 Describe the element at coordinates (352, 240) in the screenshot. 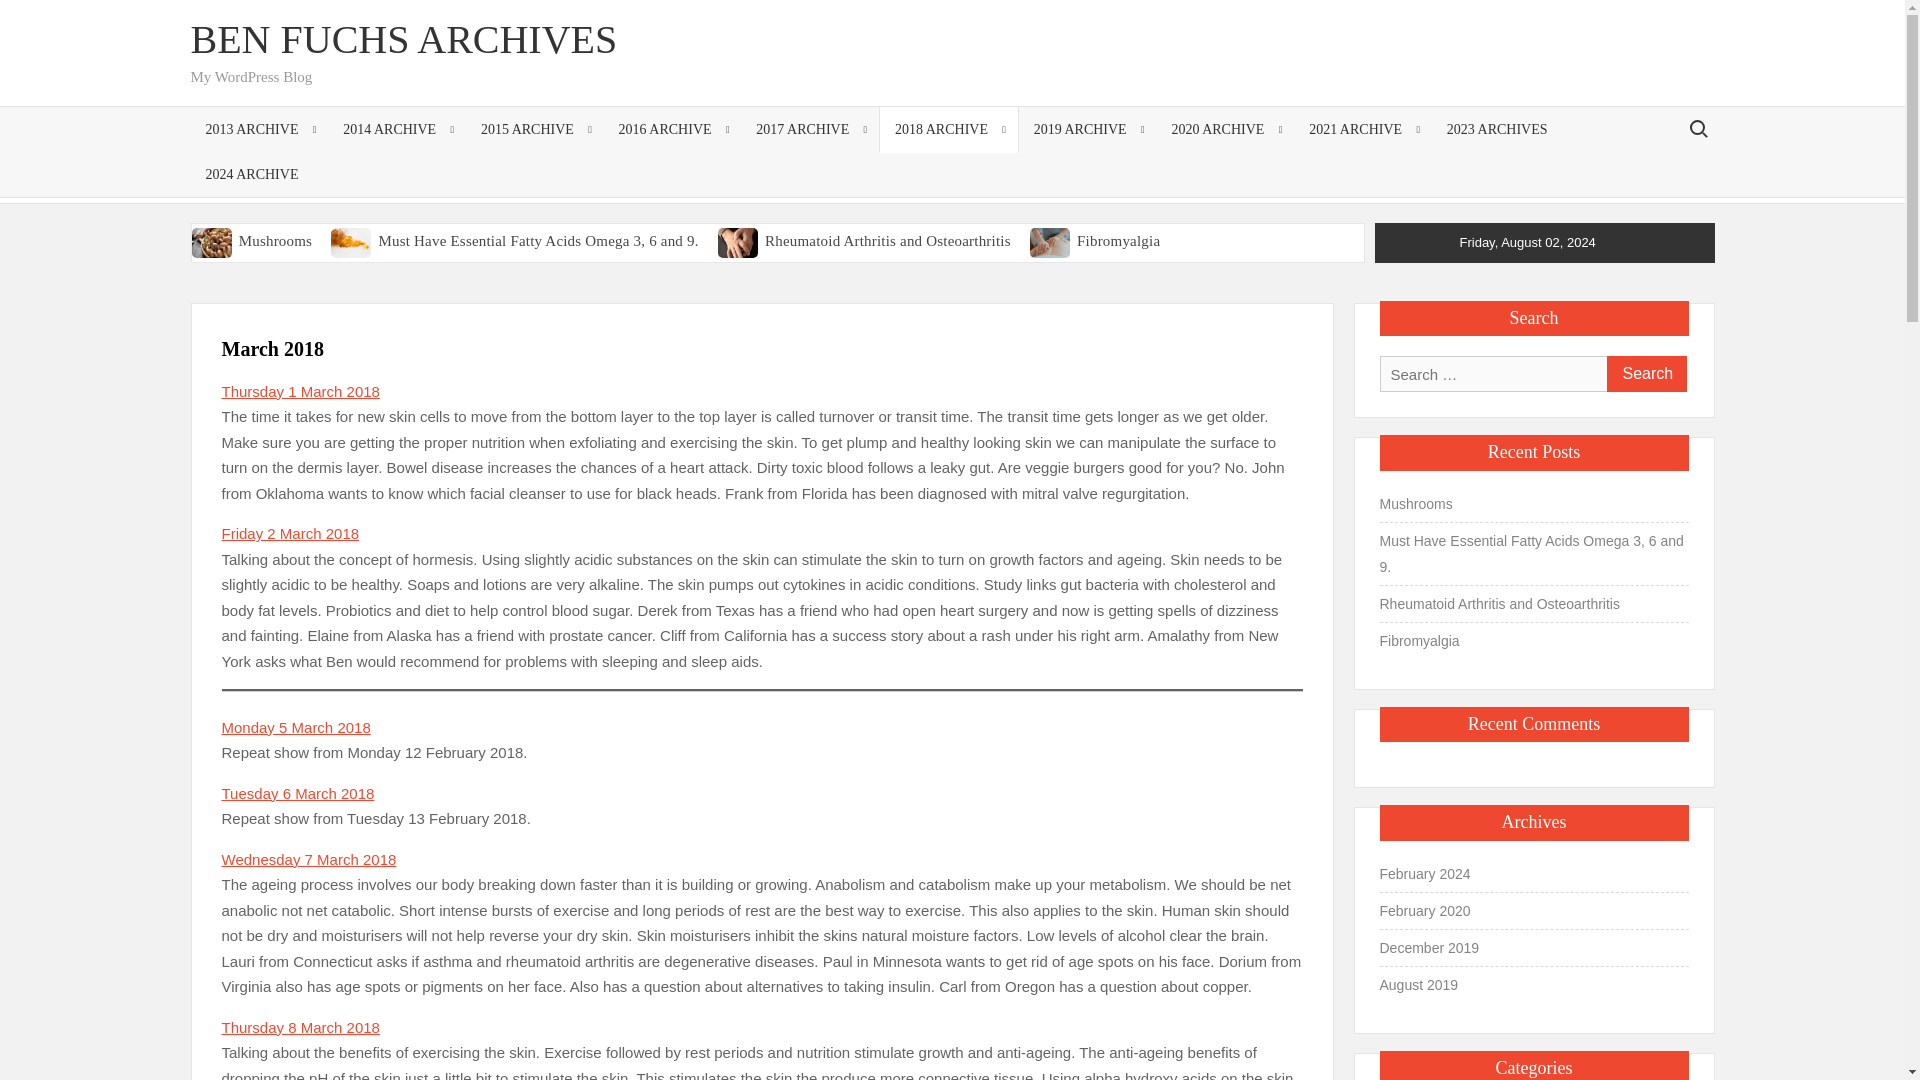

I see `Must Have Essential Fatty Acids Omega 3, 6 and 9.` at that location.